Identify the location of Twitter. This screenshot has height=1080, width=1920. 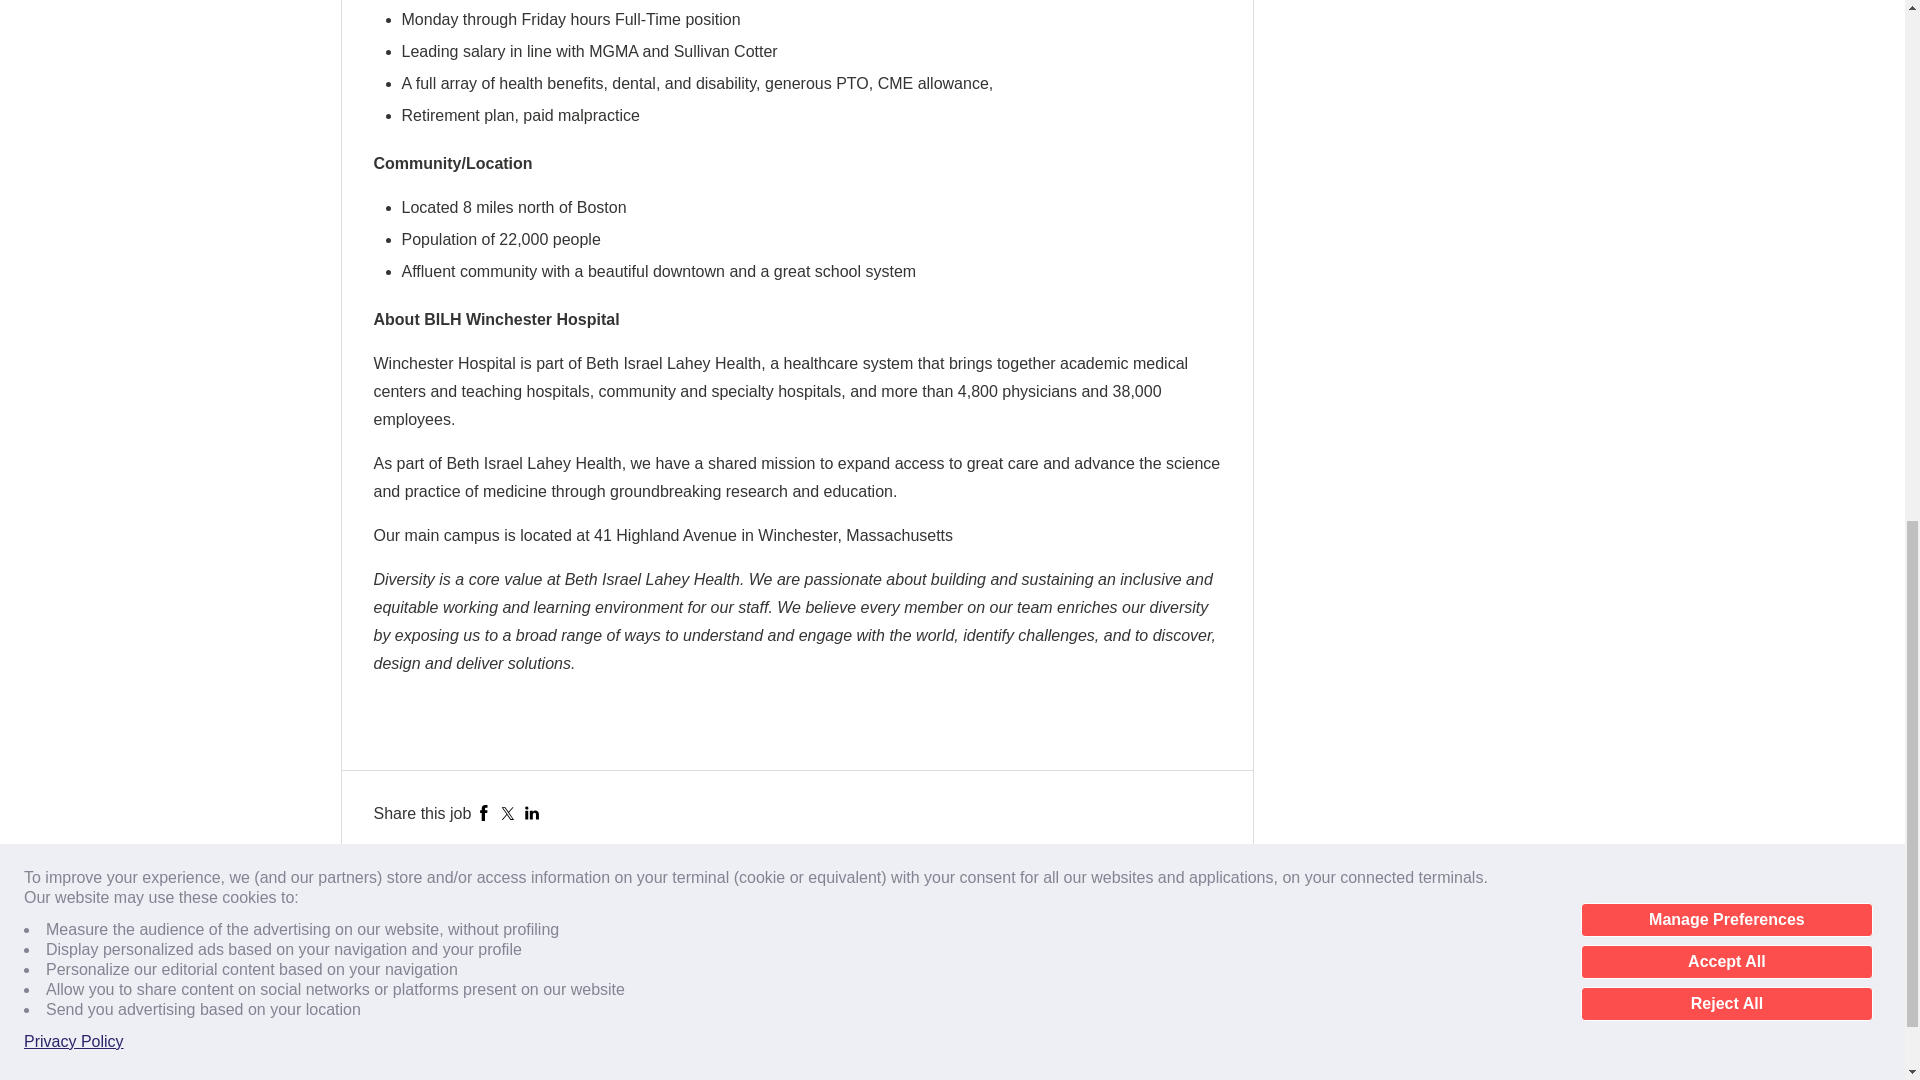
(508, 812).